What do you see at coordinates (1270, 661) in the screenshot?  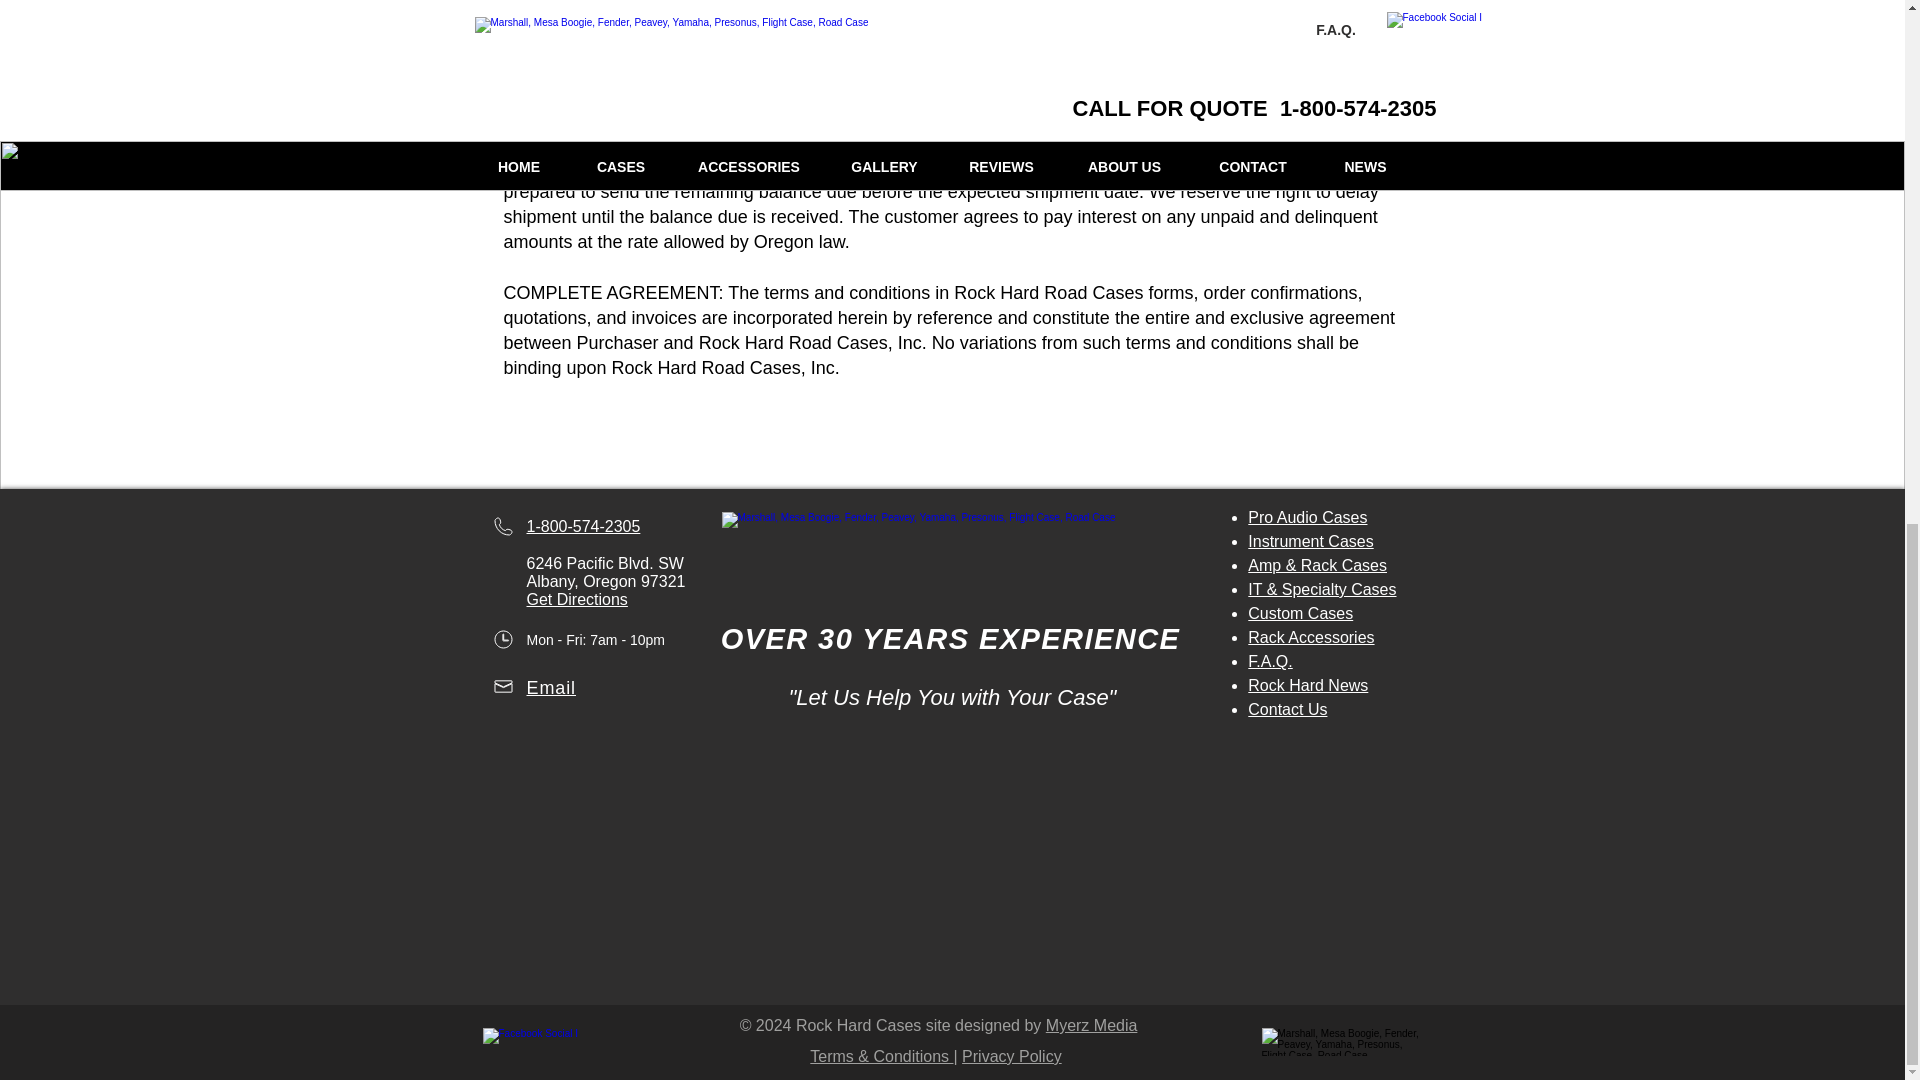 I see `F.A.Q.` at bounding box center [1270, 661].